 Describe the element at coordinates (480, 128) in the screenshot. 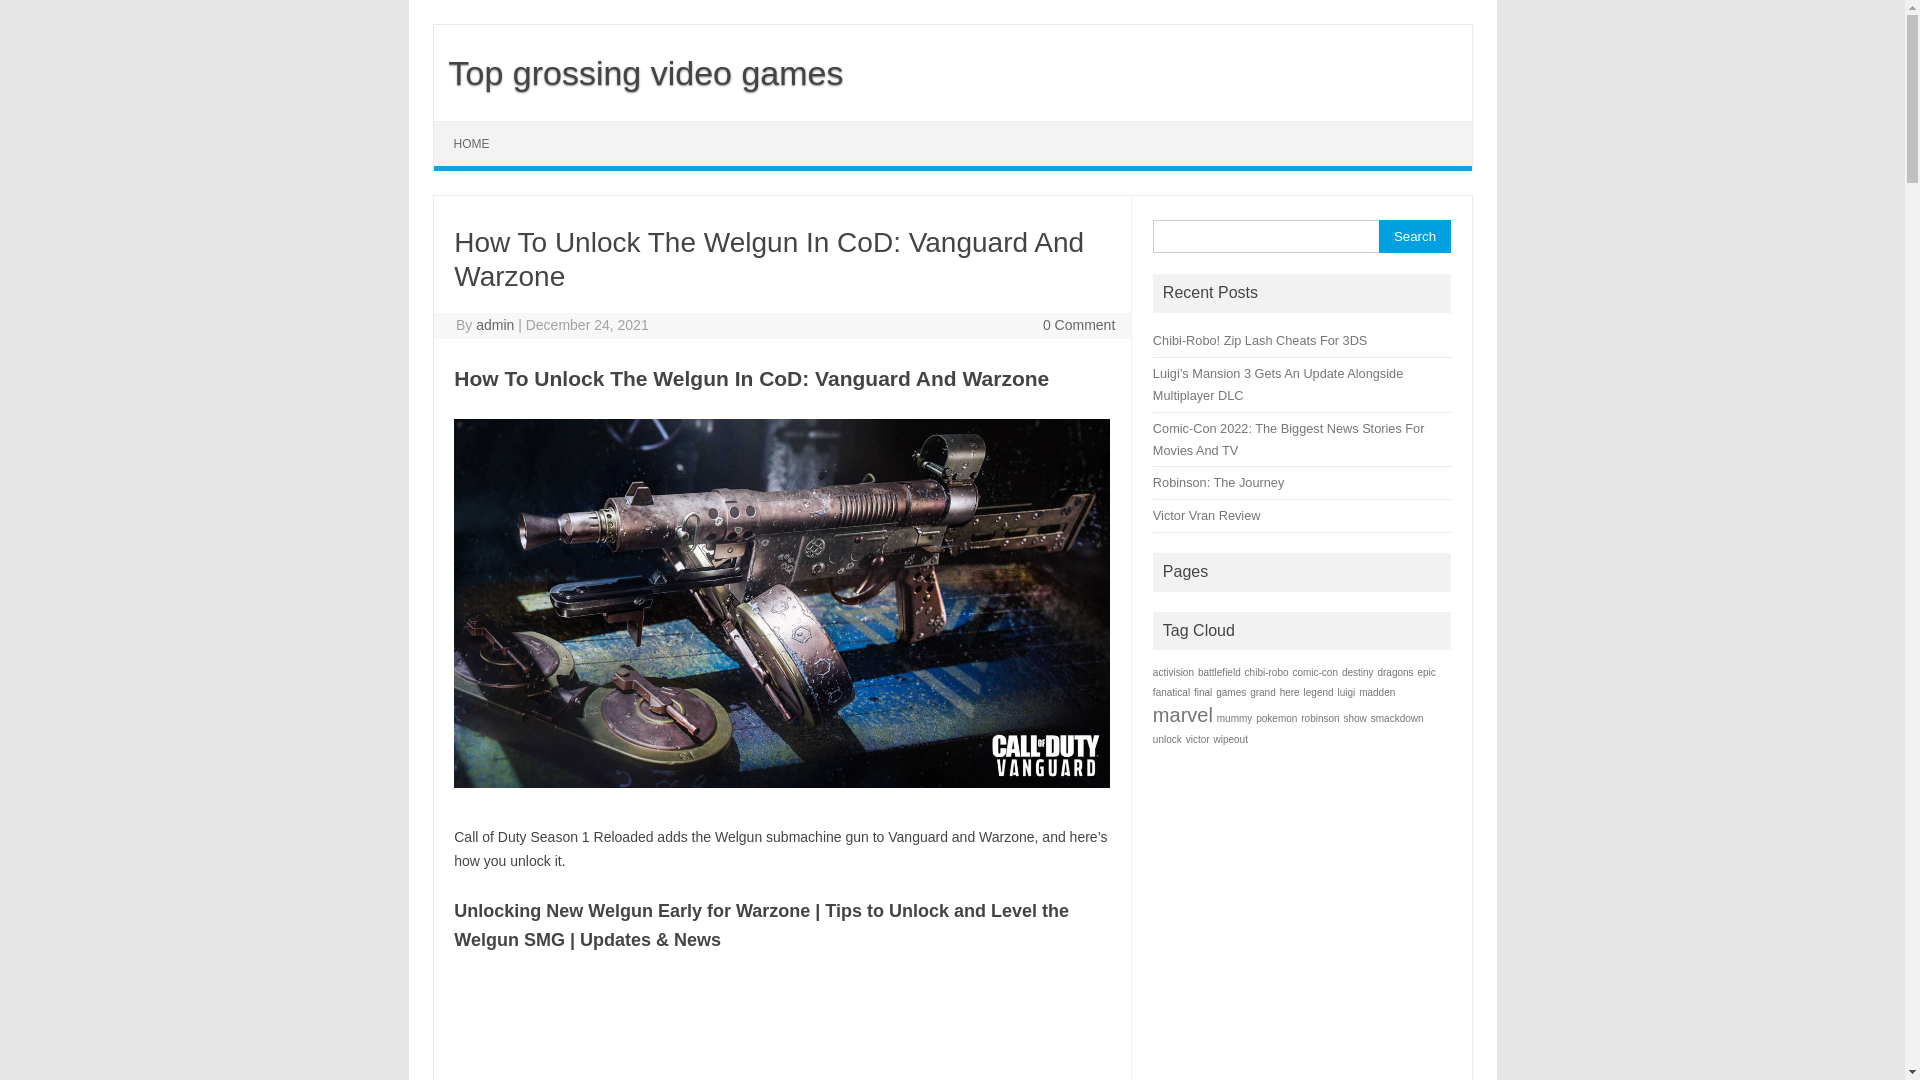

I see `Skip to content` at that location.